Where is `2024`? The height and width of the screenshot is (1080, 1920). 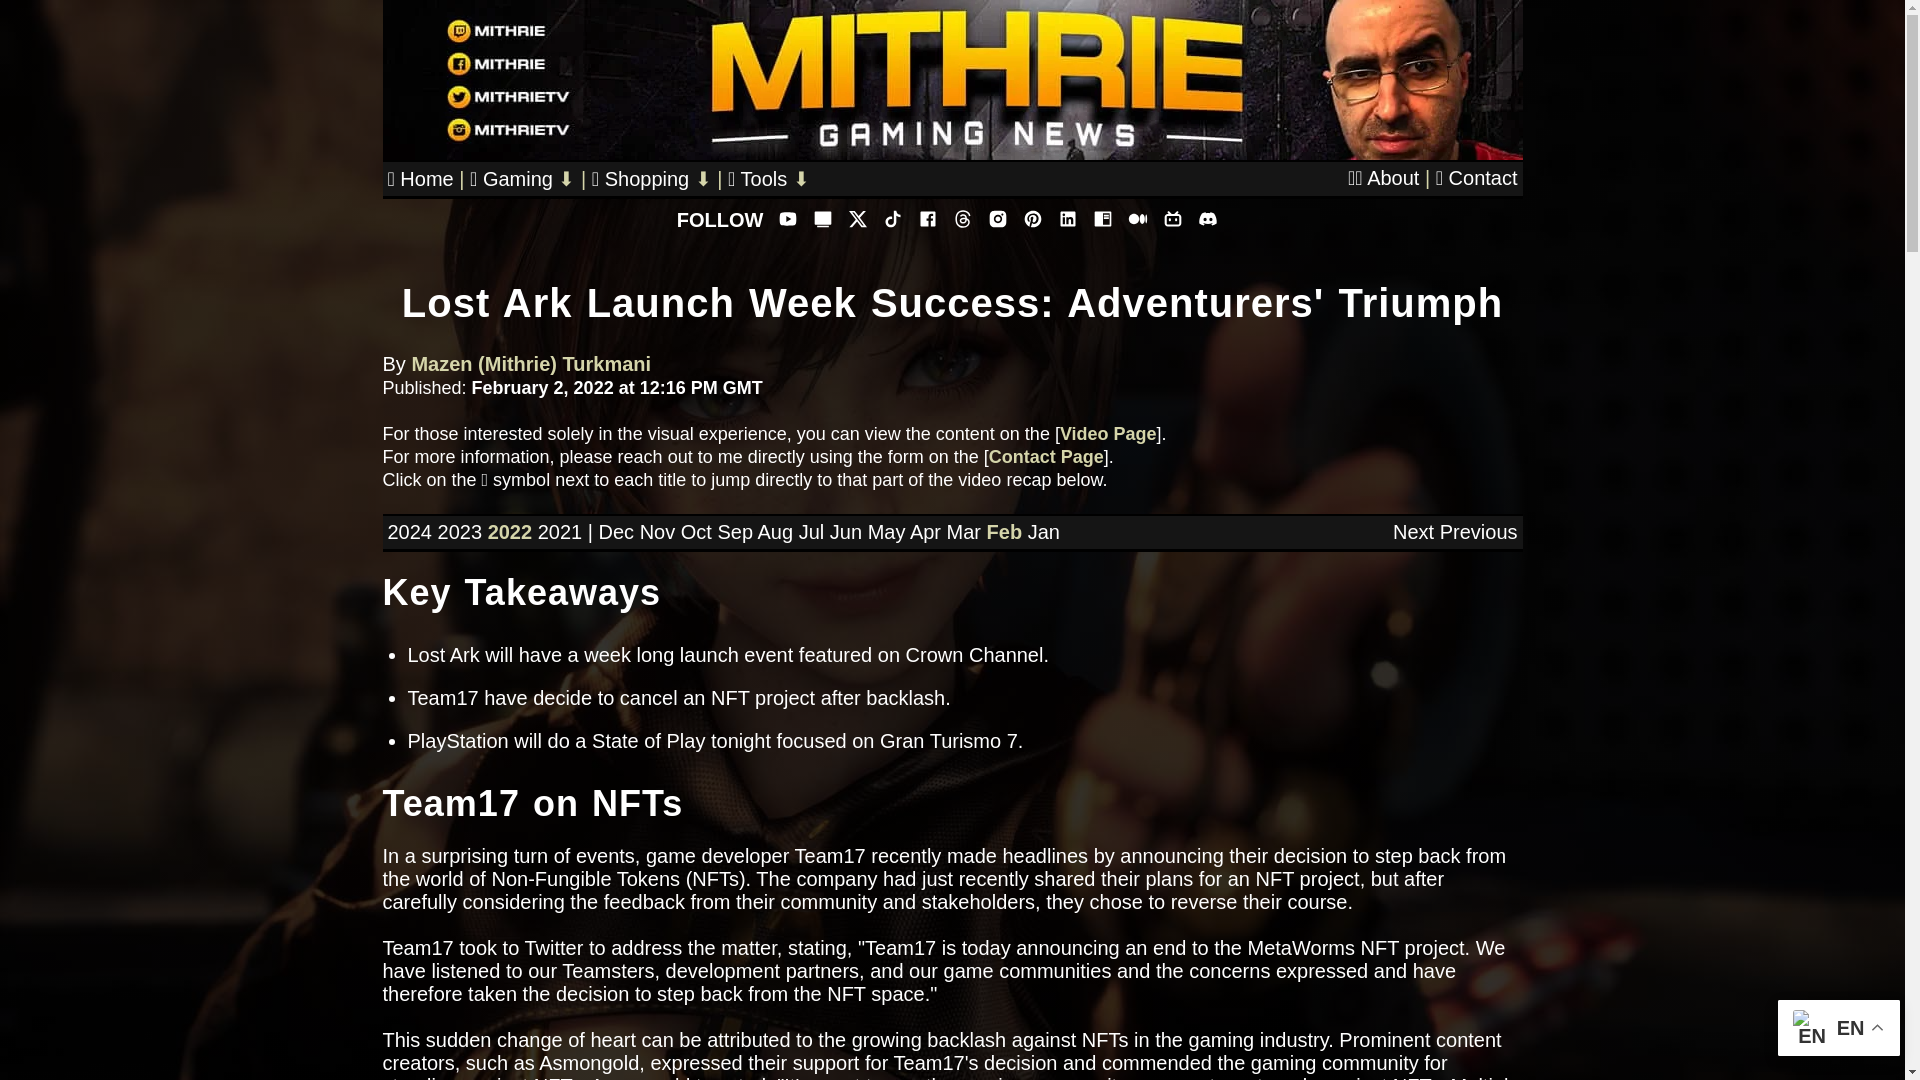
2024 is located at coordinates (410, 532).